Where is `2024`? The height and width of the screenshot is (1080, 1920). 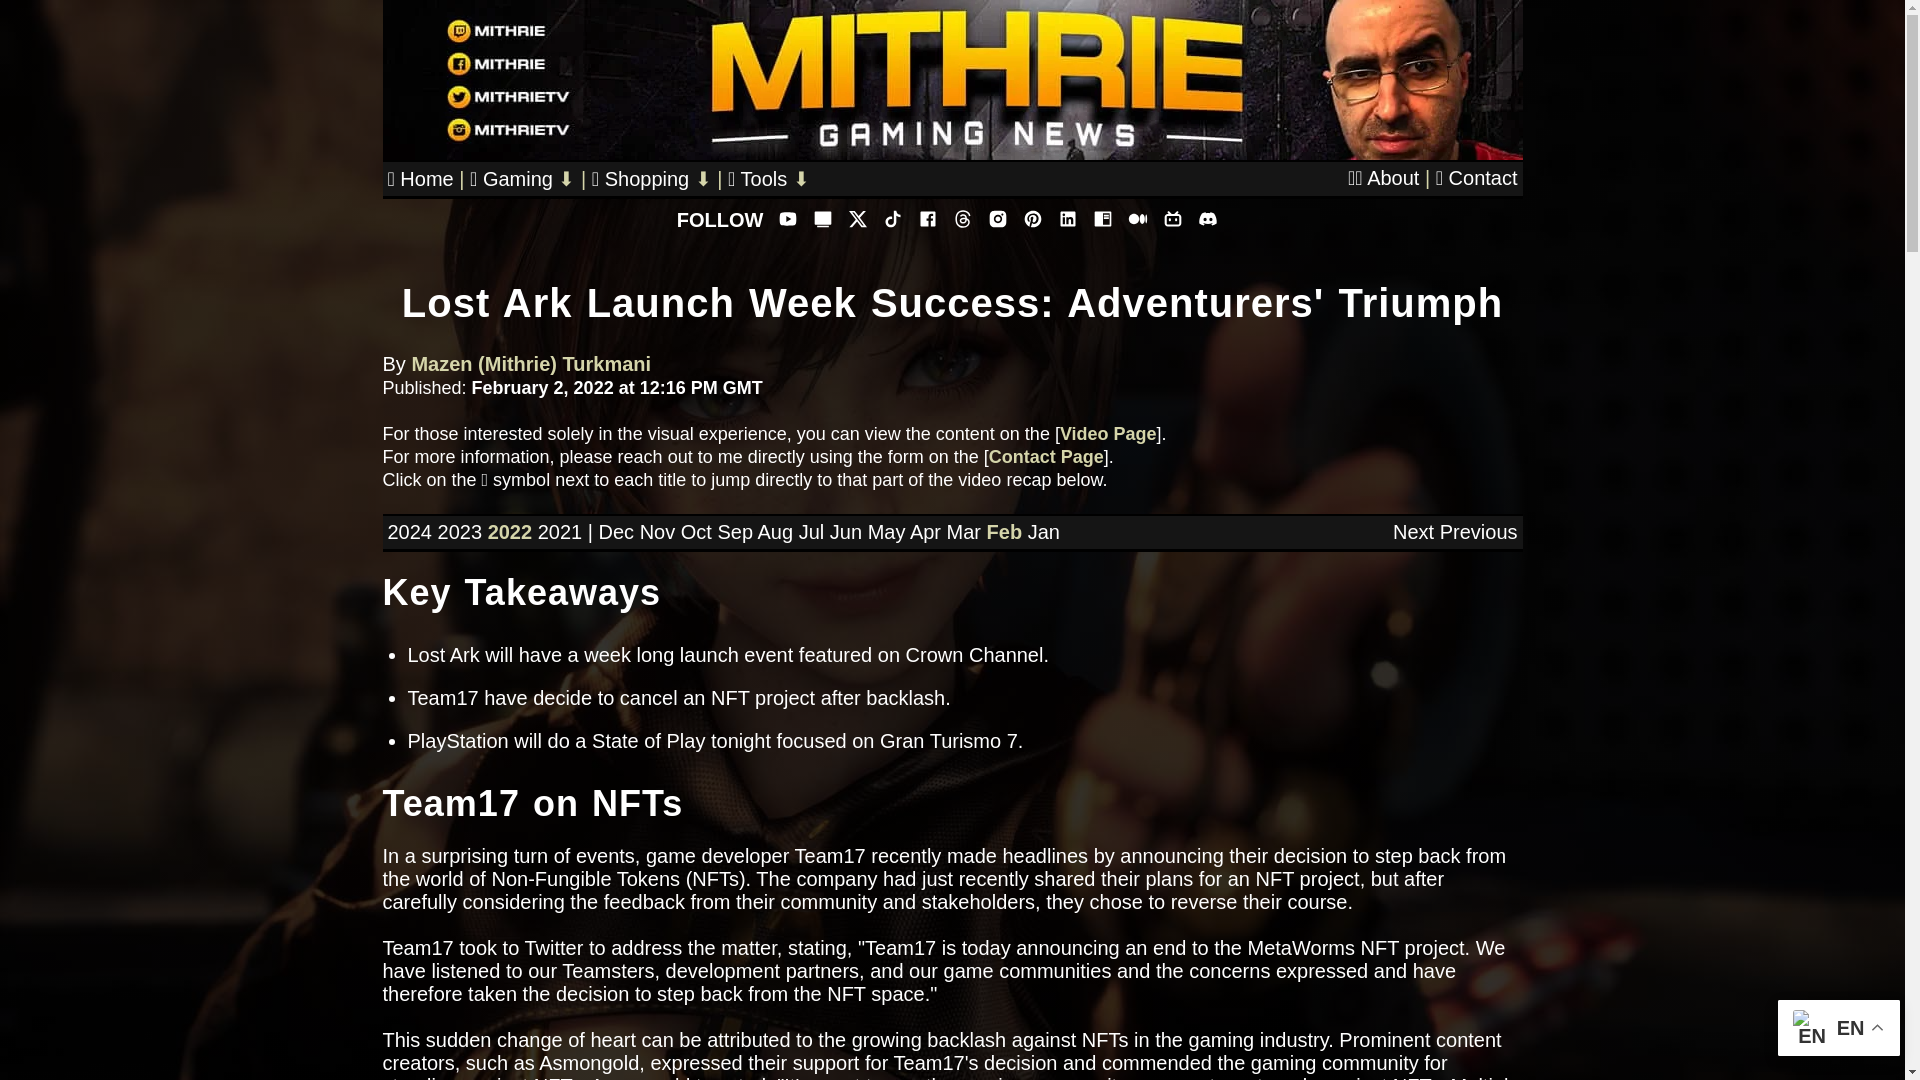
2024 is located at coordinates (410, 532).